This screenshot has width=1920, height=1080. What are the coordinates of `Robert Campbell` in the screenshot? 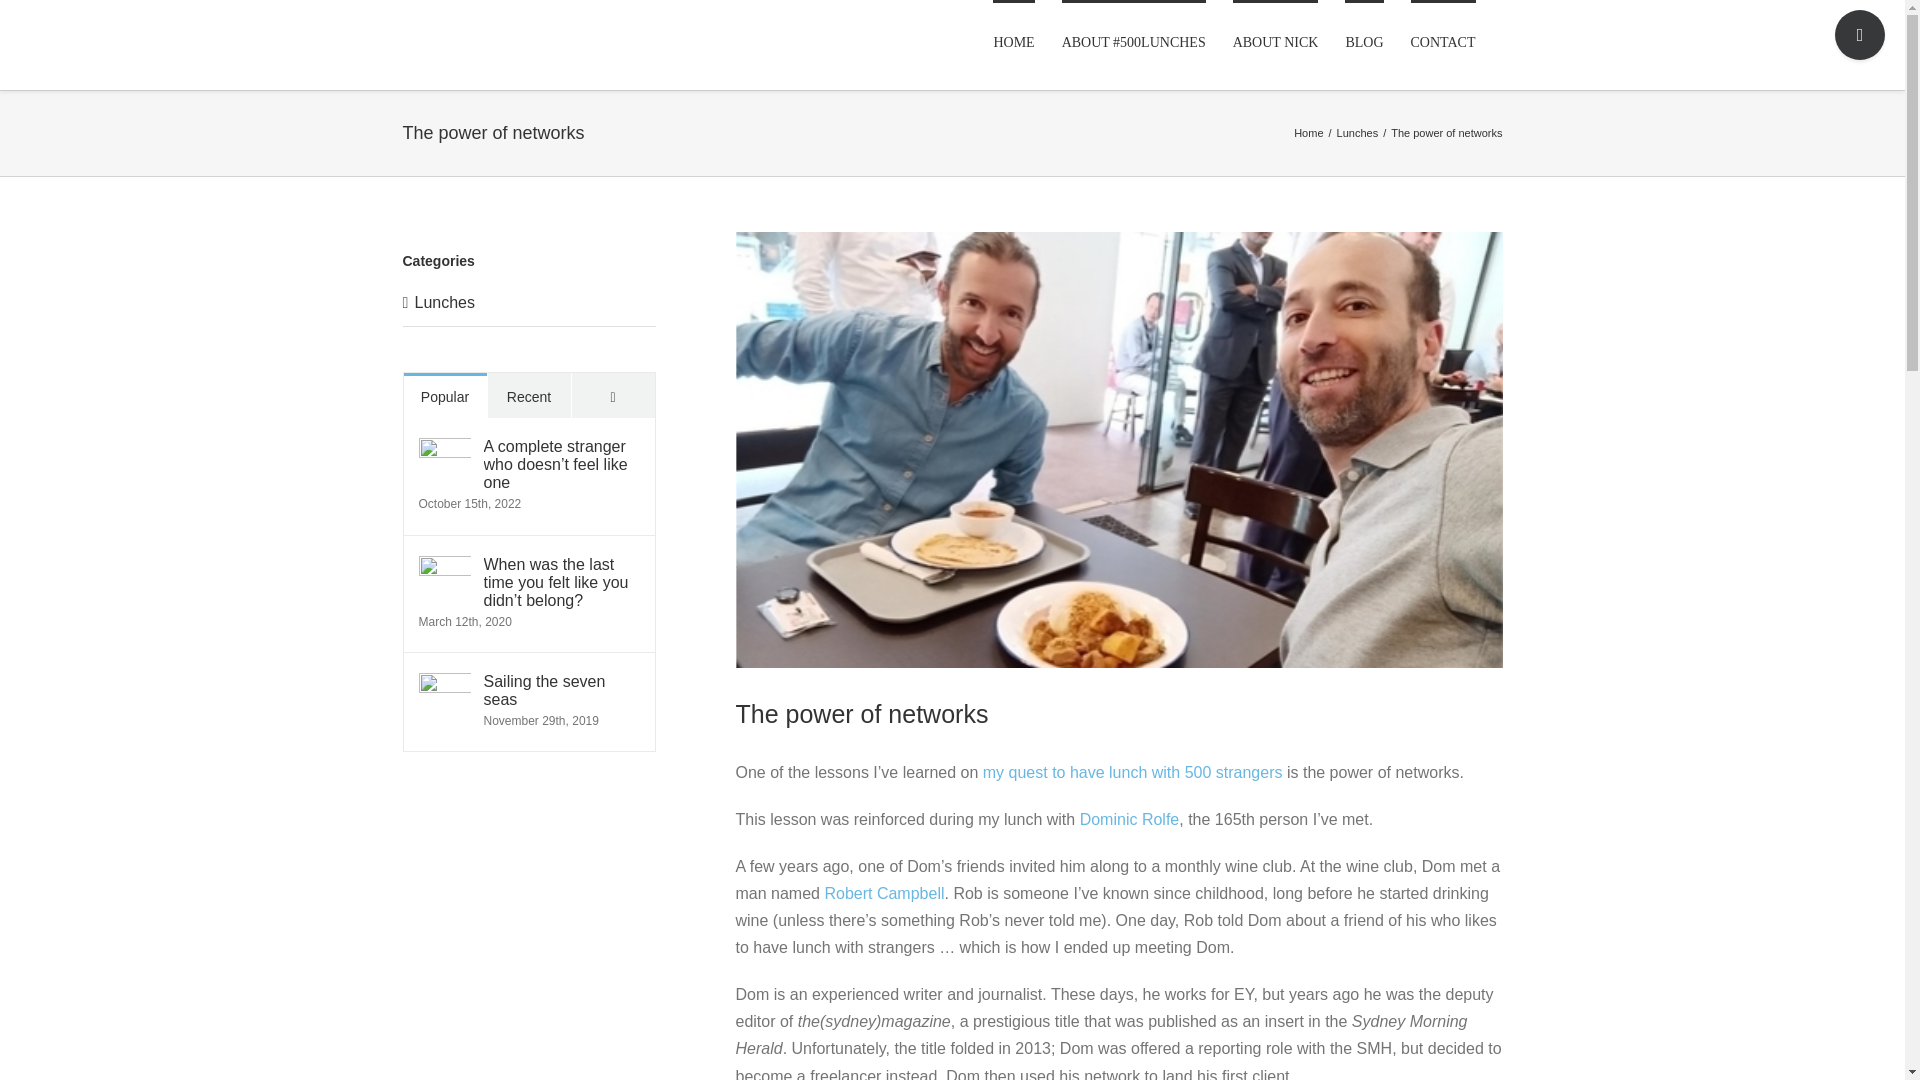 It's located at (884, 892).